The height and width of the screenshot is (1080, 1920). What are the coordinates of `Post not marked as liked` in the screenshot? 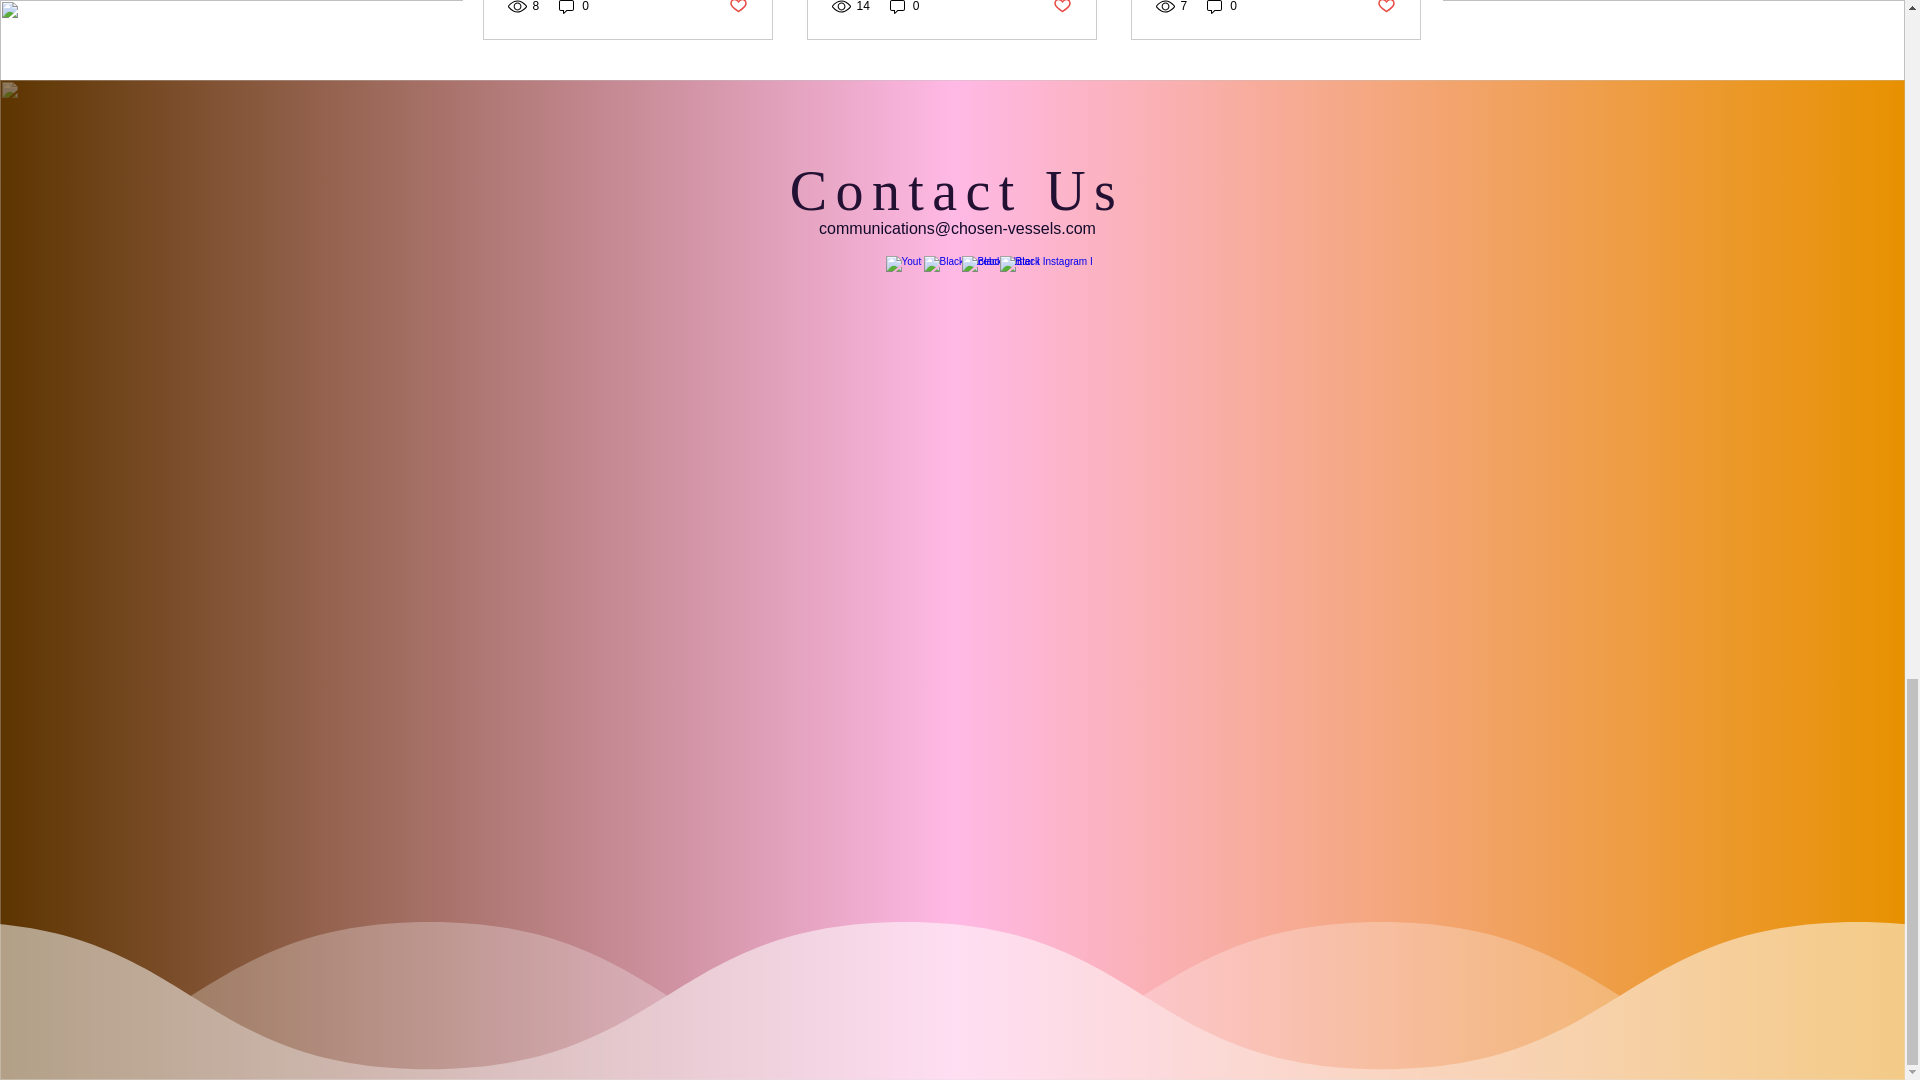 It's located at (736, 8).